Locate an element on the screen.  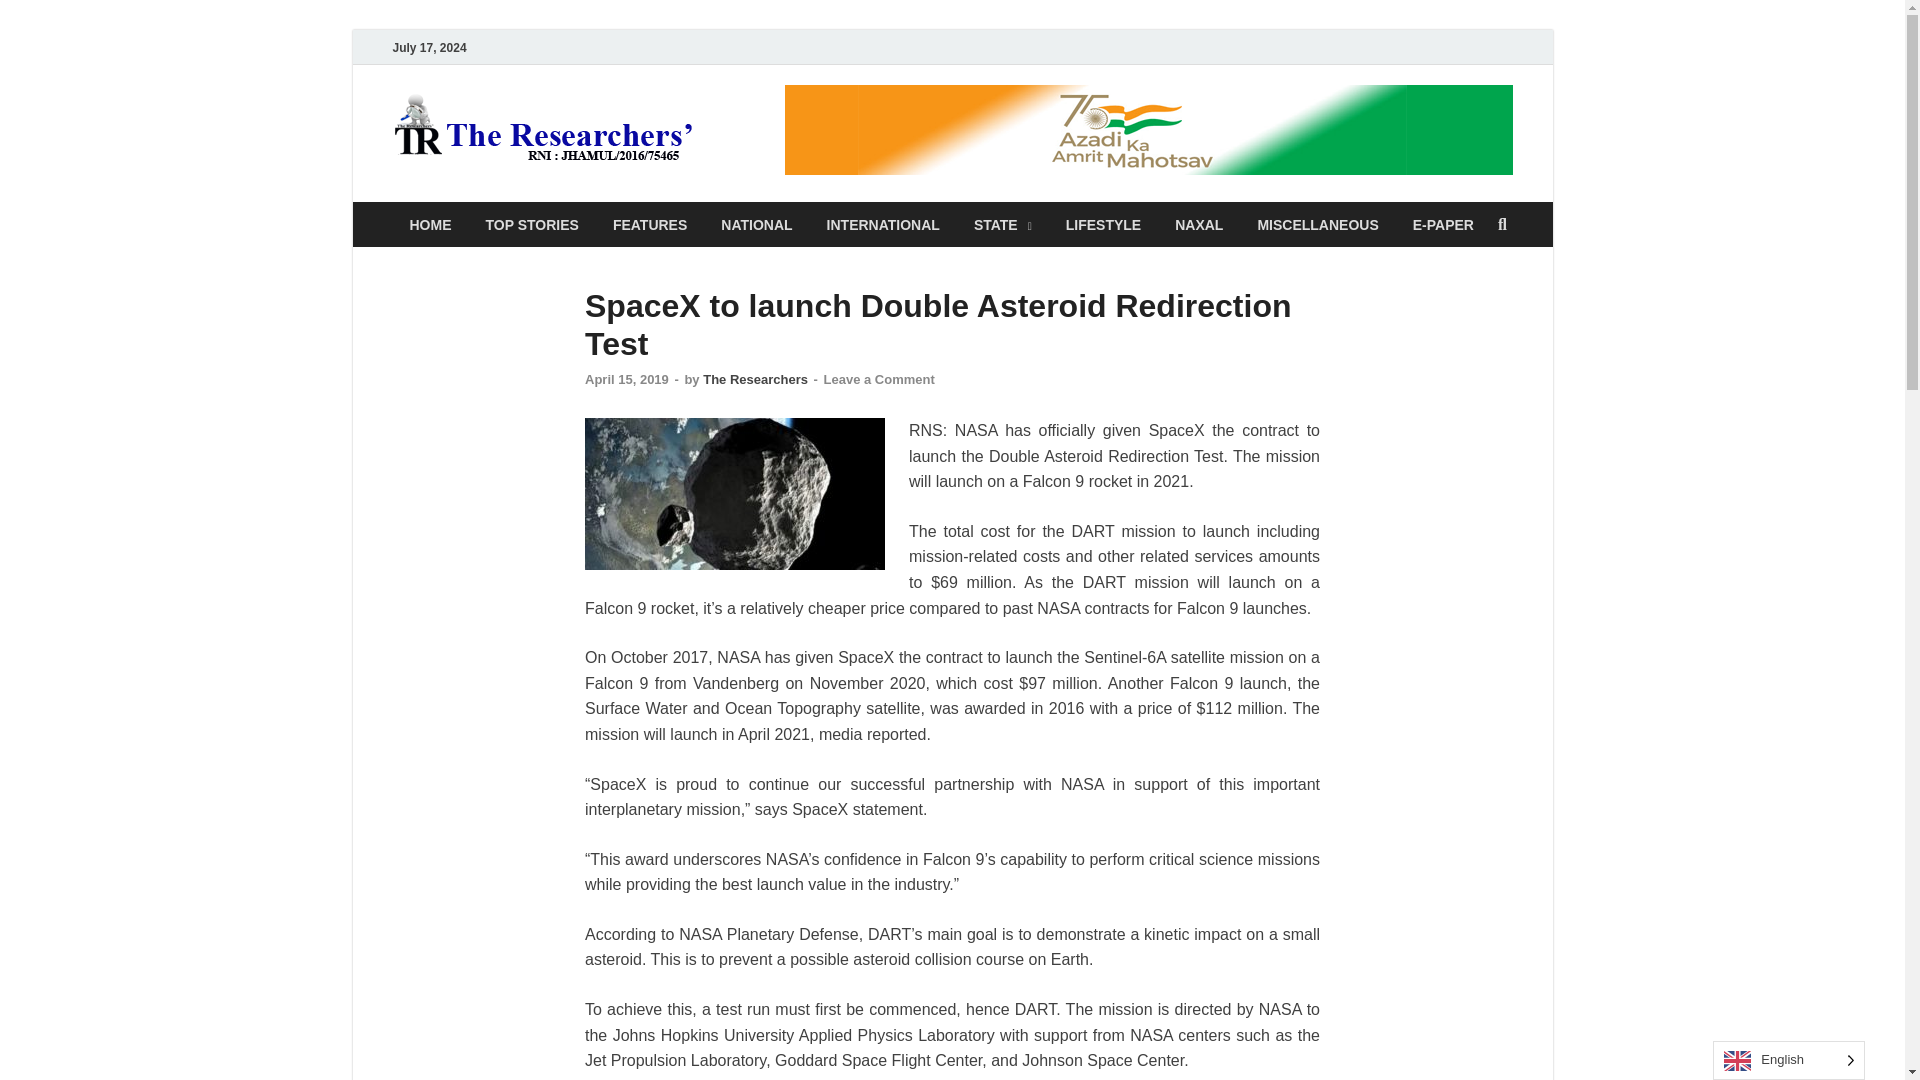
MISCELLANEOUS is located at coordinates (1318, 224).